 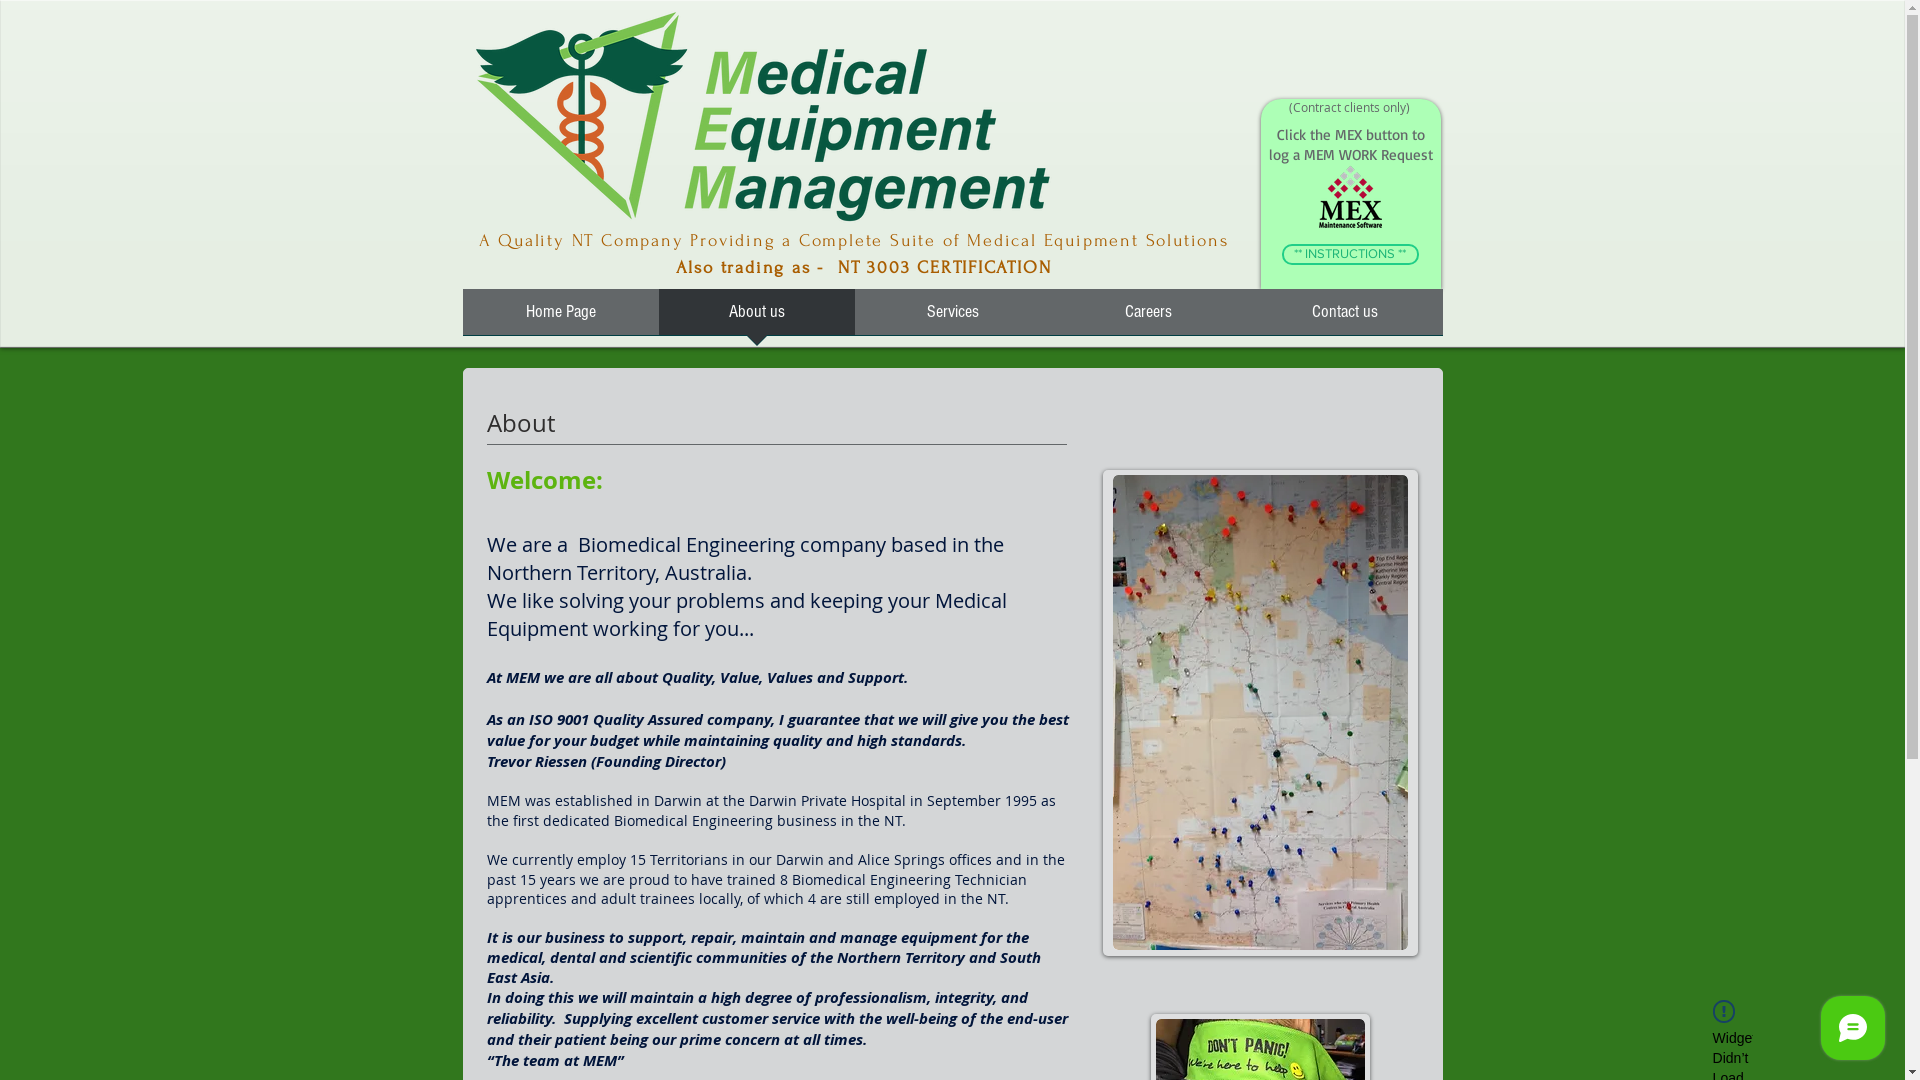 What do you see at coordinates (756, 318) in the screenshot?
I see `About us` at bounding box center [756, 318].